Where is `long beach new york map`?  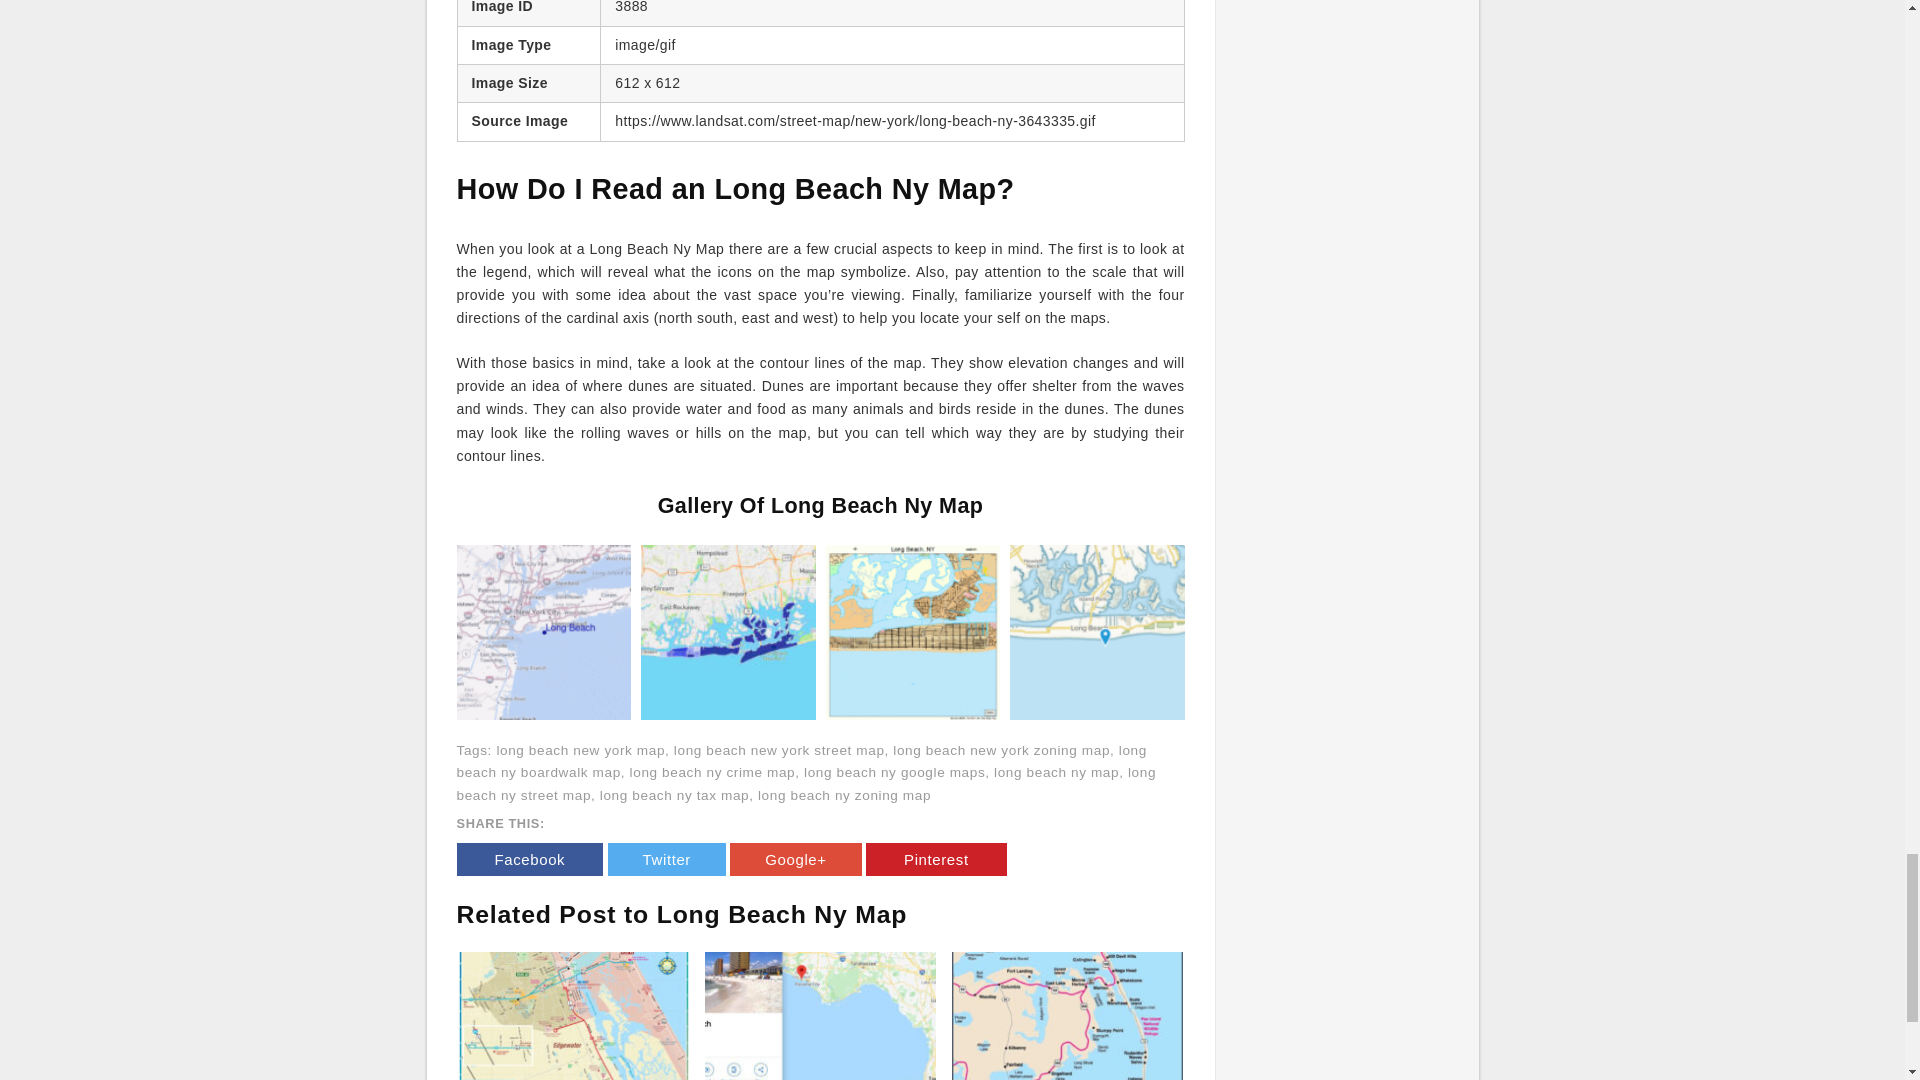 long beach new york map is located at coordinates (580, 750).